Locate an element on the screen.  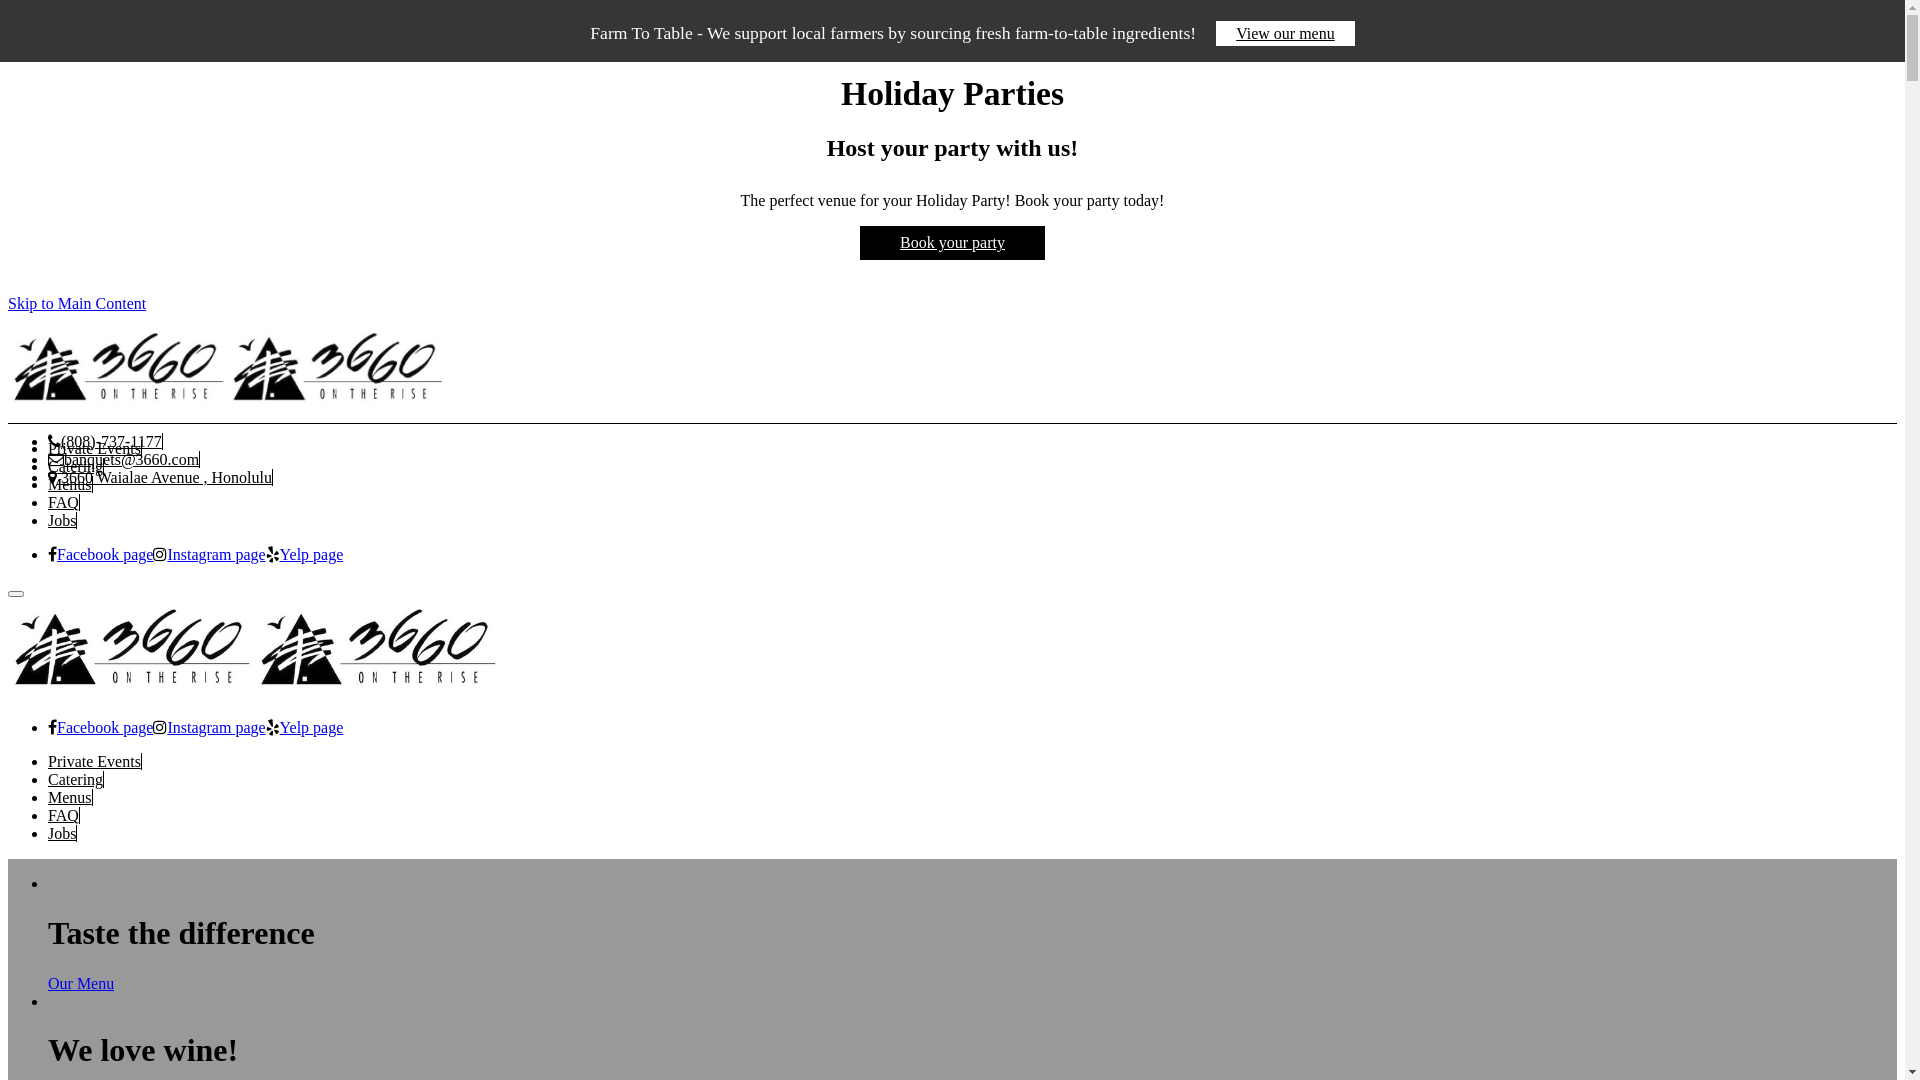
Jobs is located at coordinates (62, 520).